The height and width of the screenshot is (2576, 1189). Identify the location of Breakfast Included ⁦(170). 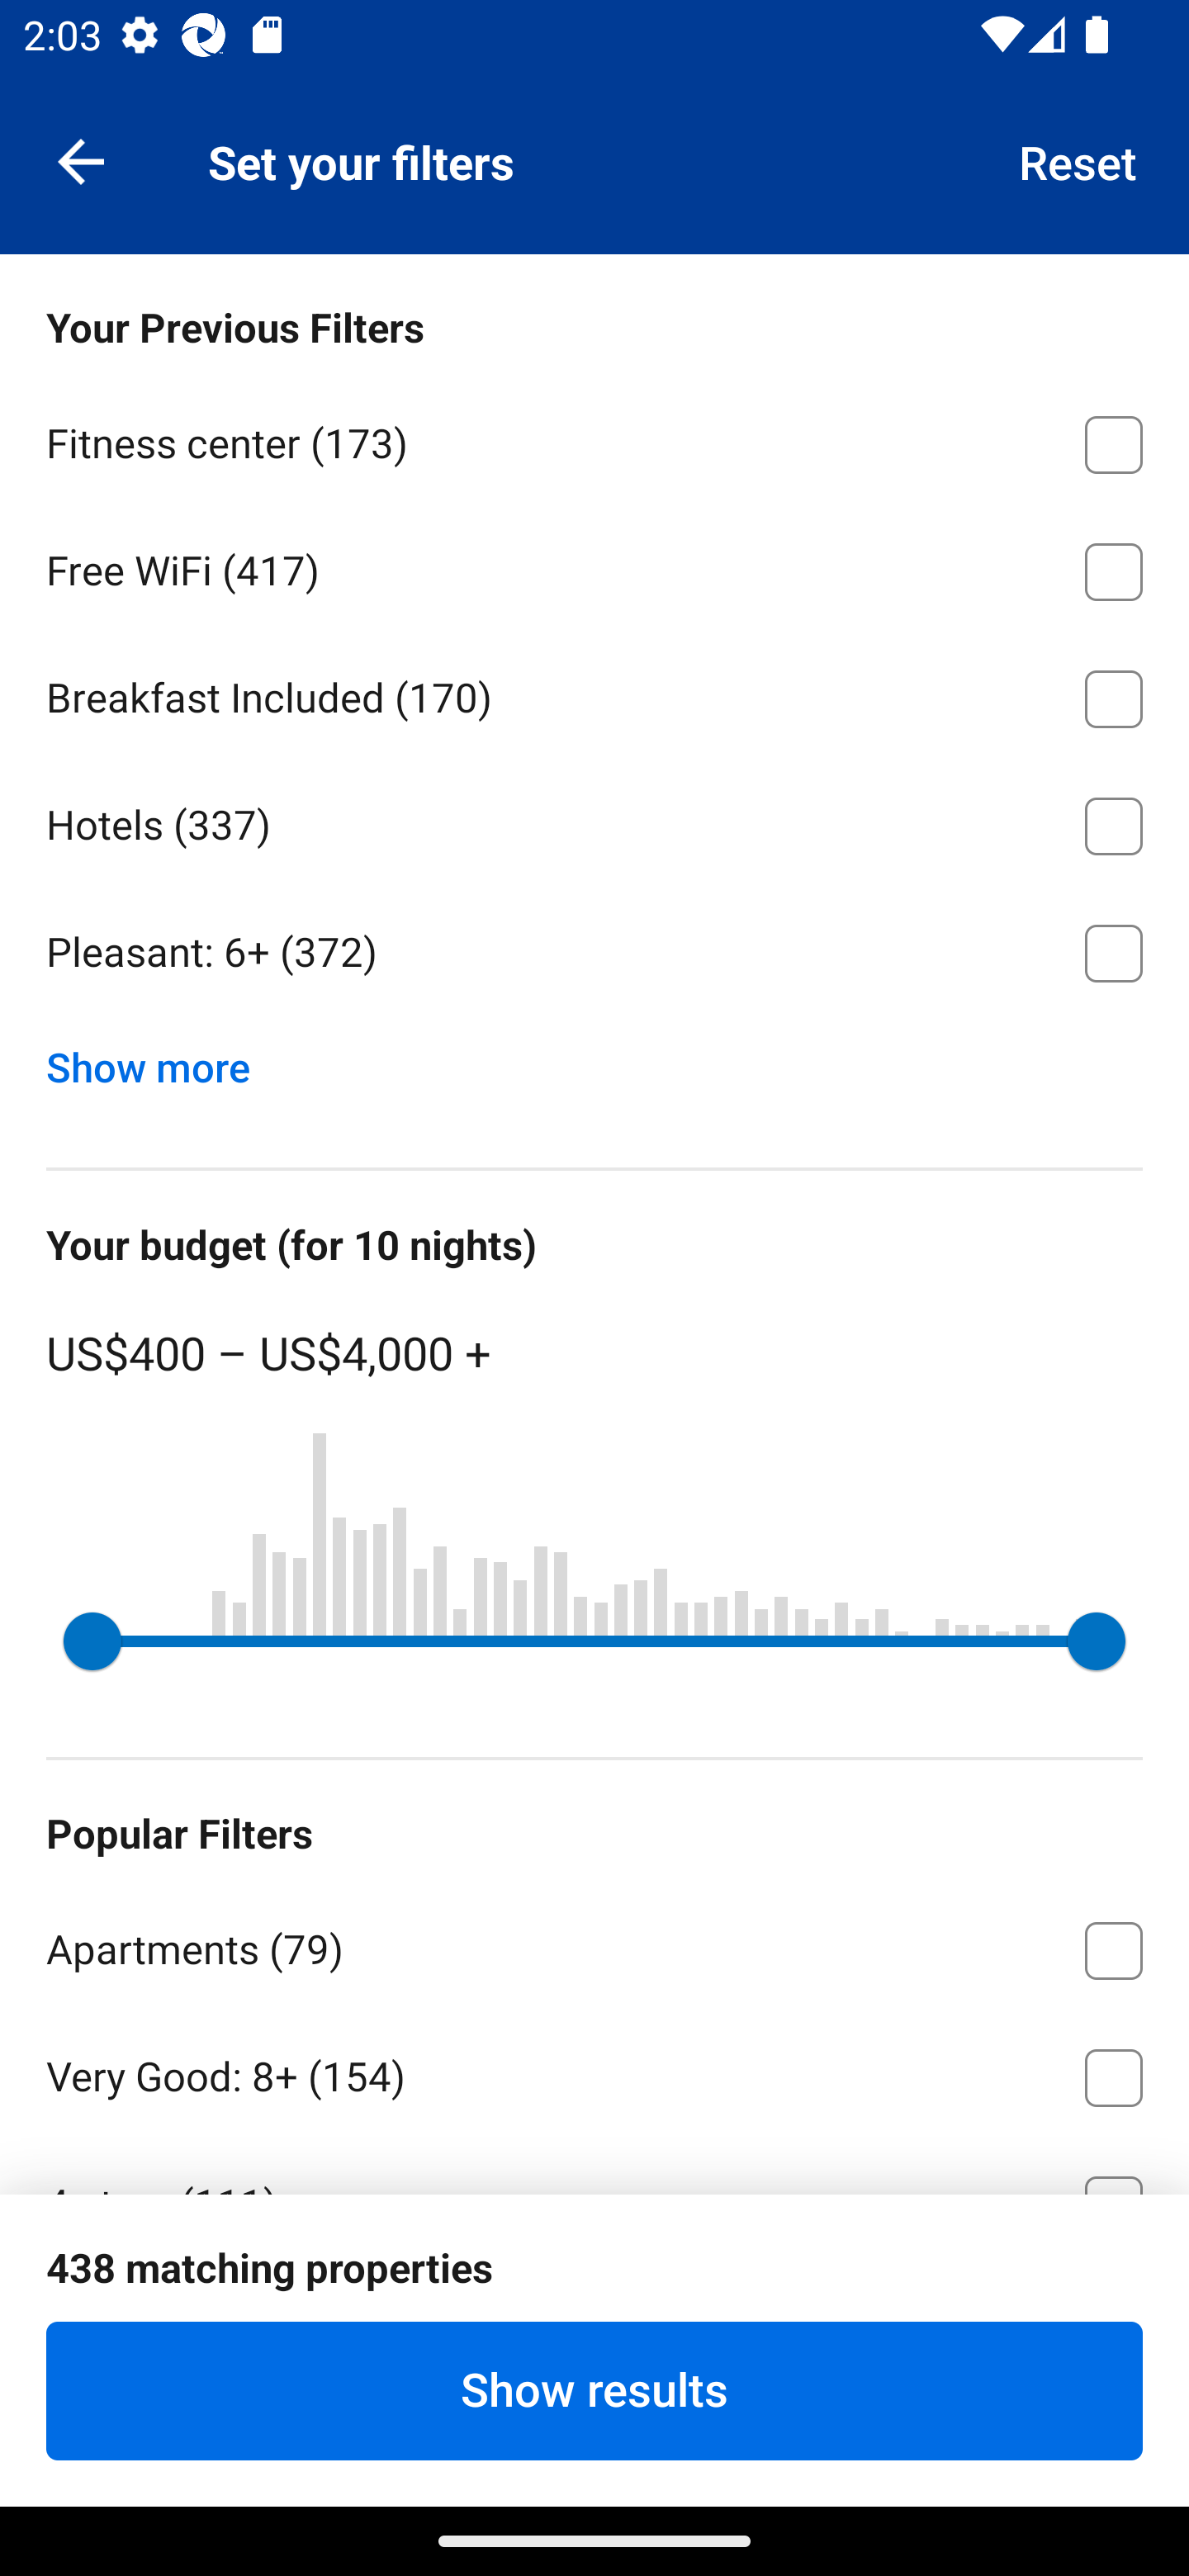
(594, 694).